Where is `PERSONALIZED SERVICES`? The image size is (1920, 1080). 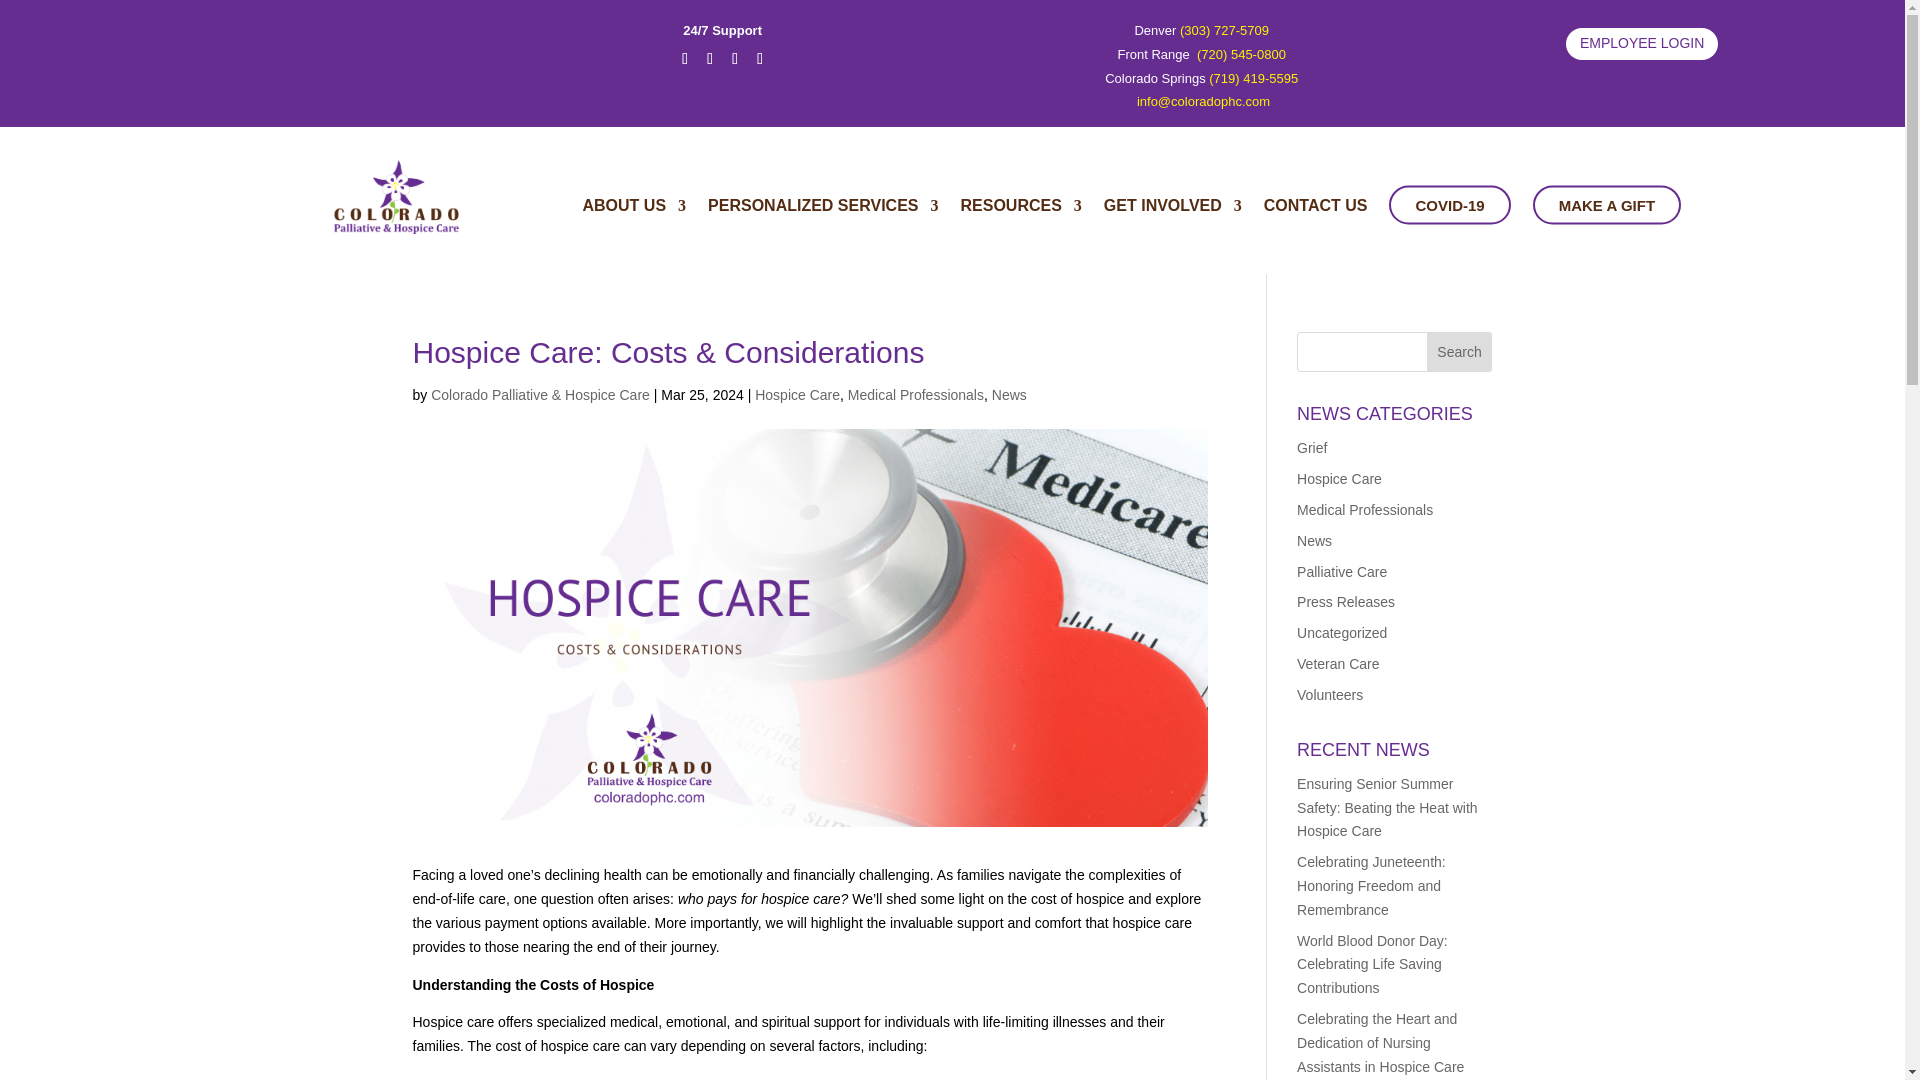 PERSONALIZED SERVICES is located at coordinates (823, 218).